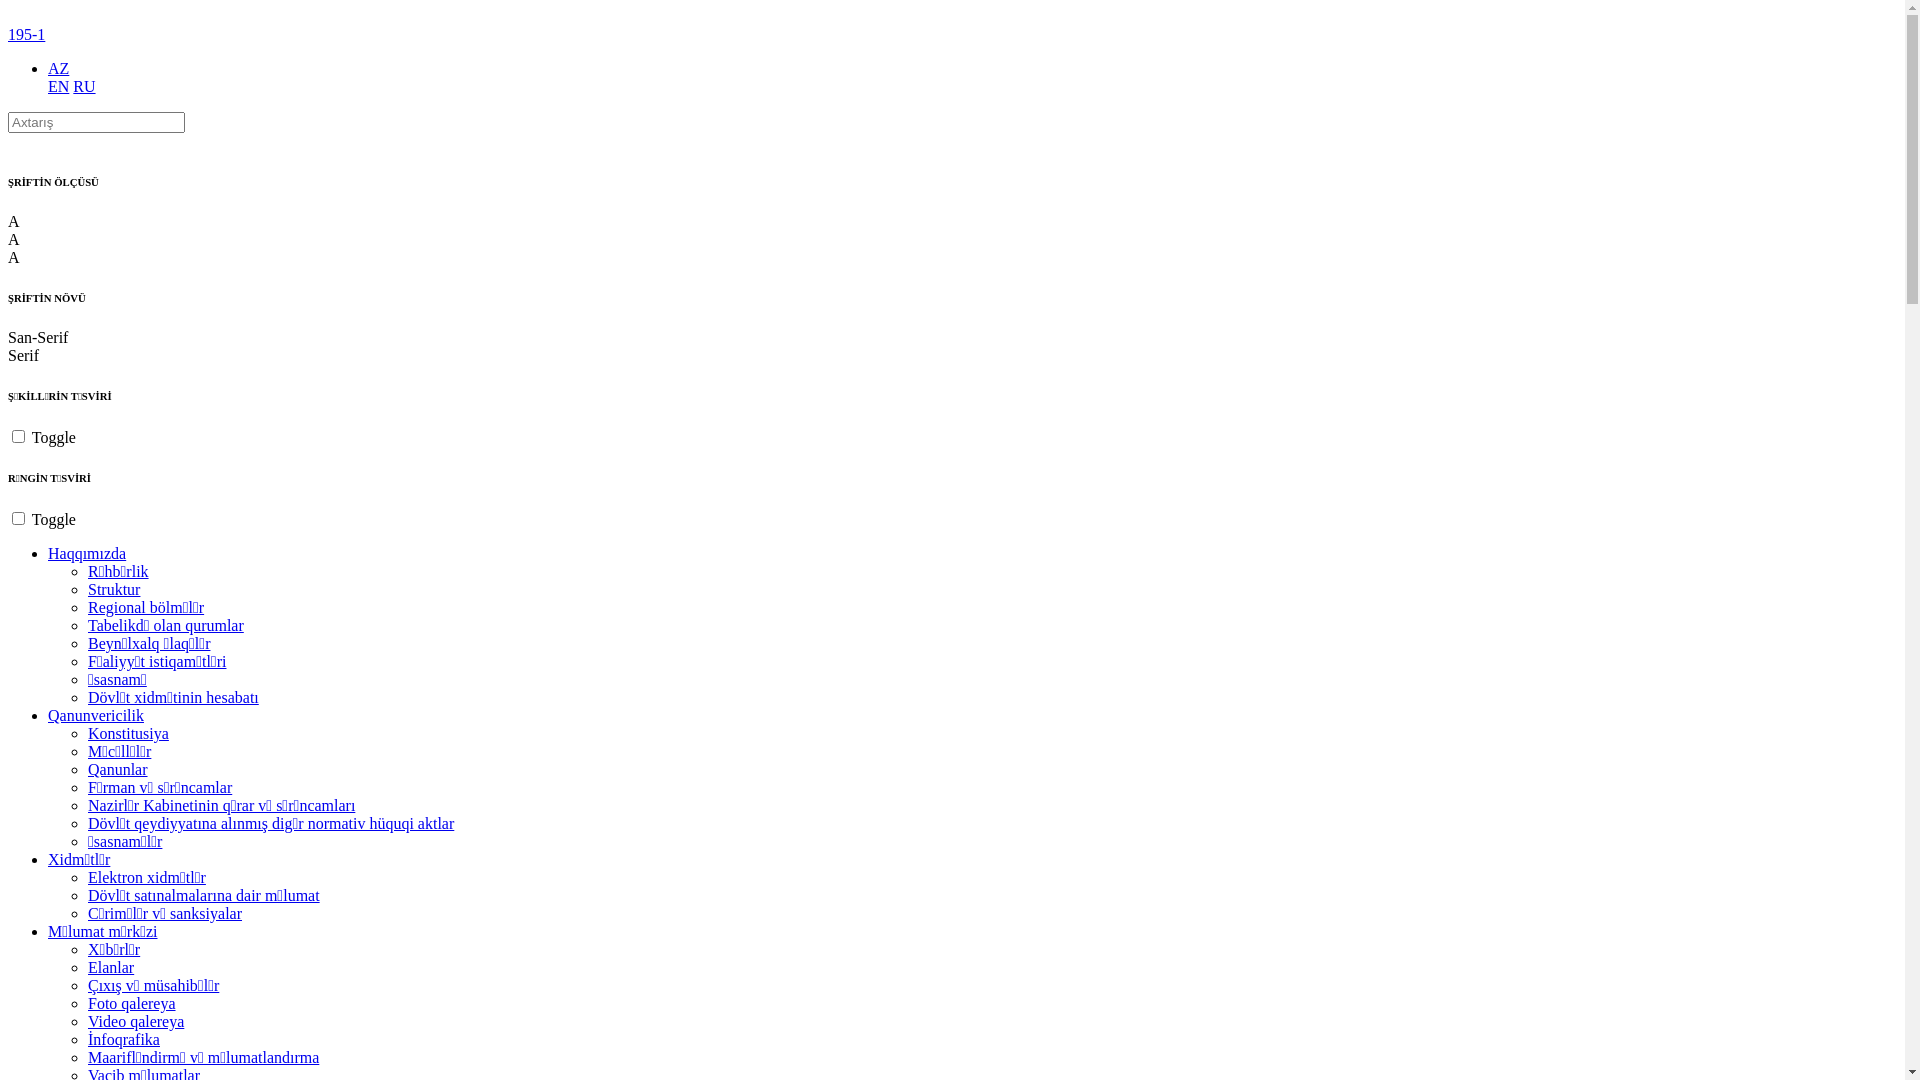 This screenshot has height=1080, width=1920. Describe the element at coordinates (128, 734) in the screenshot. I see `Konstitusiya` at that location.